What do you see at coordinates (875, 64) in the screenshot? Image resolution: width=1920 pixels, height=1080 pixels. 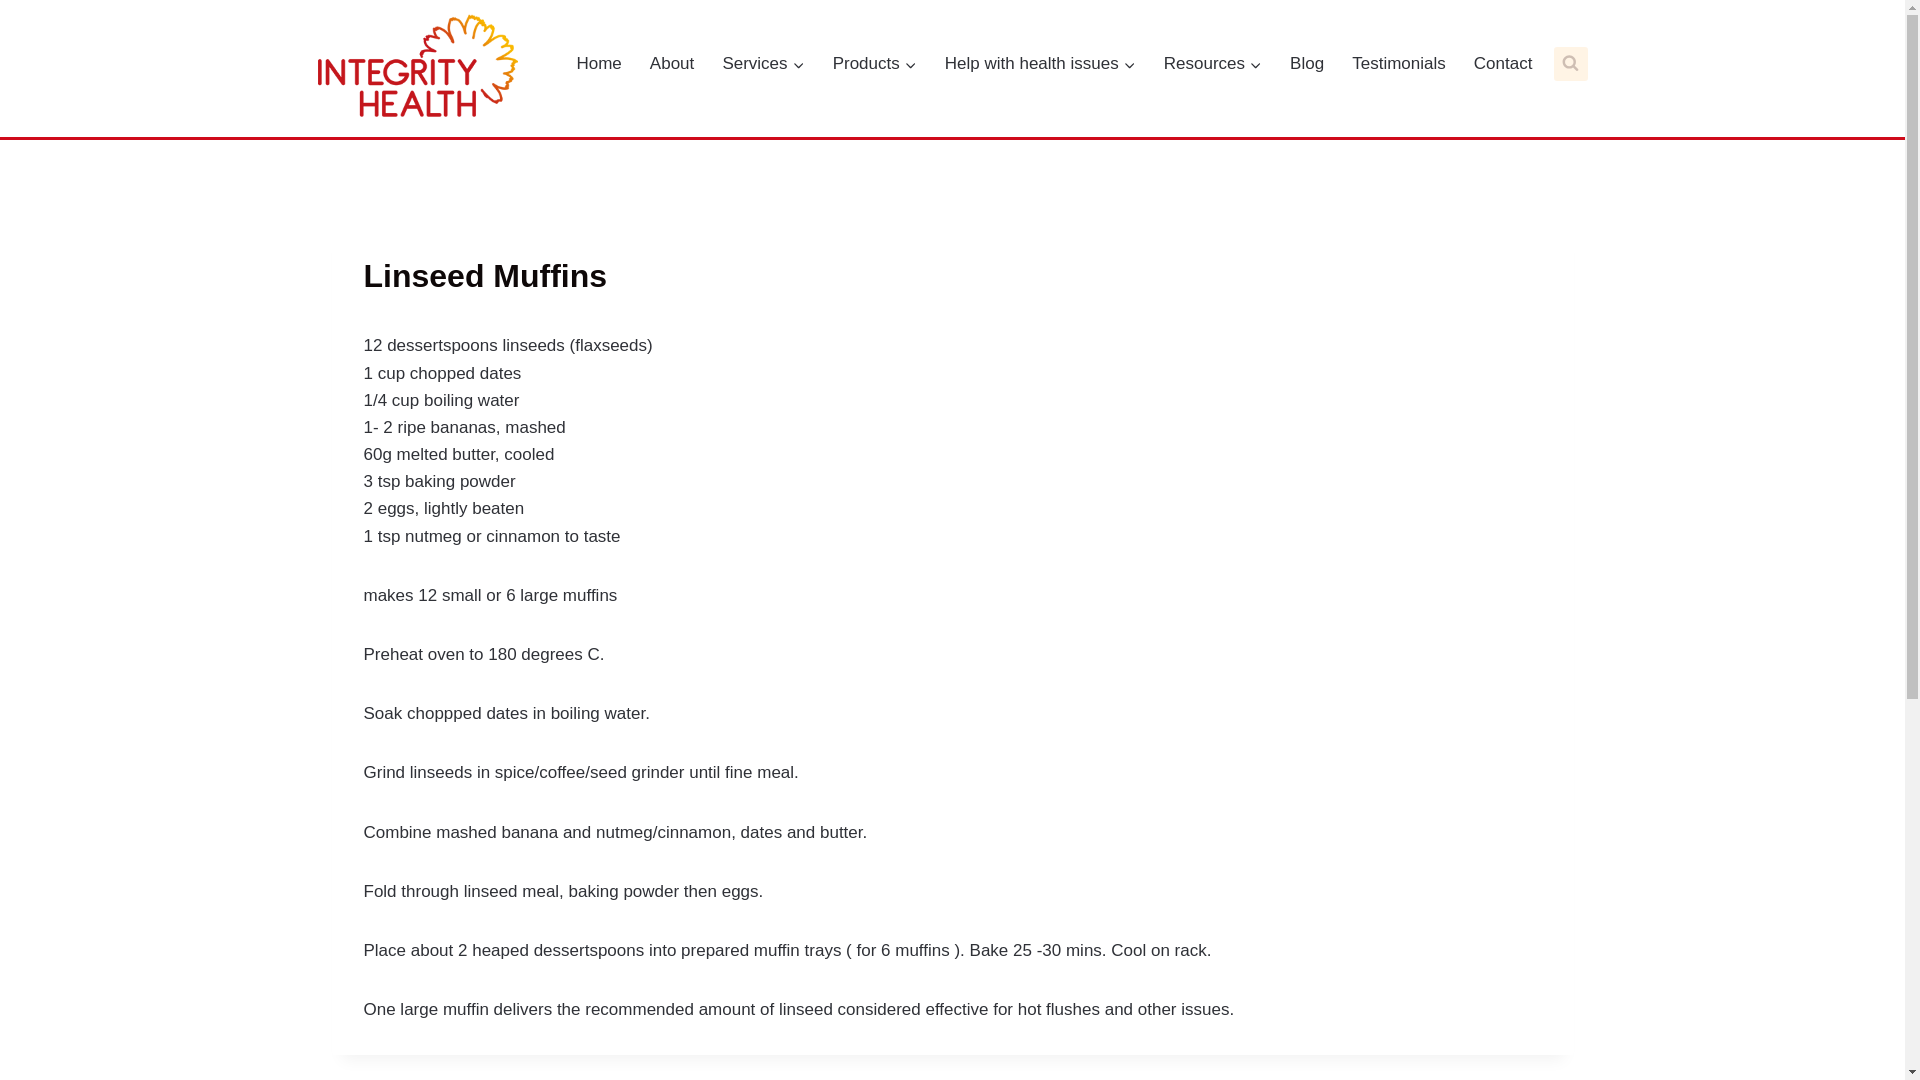 I see `Products` at bounding box center [875, 64].